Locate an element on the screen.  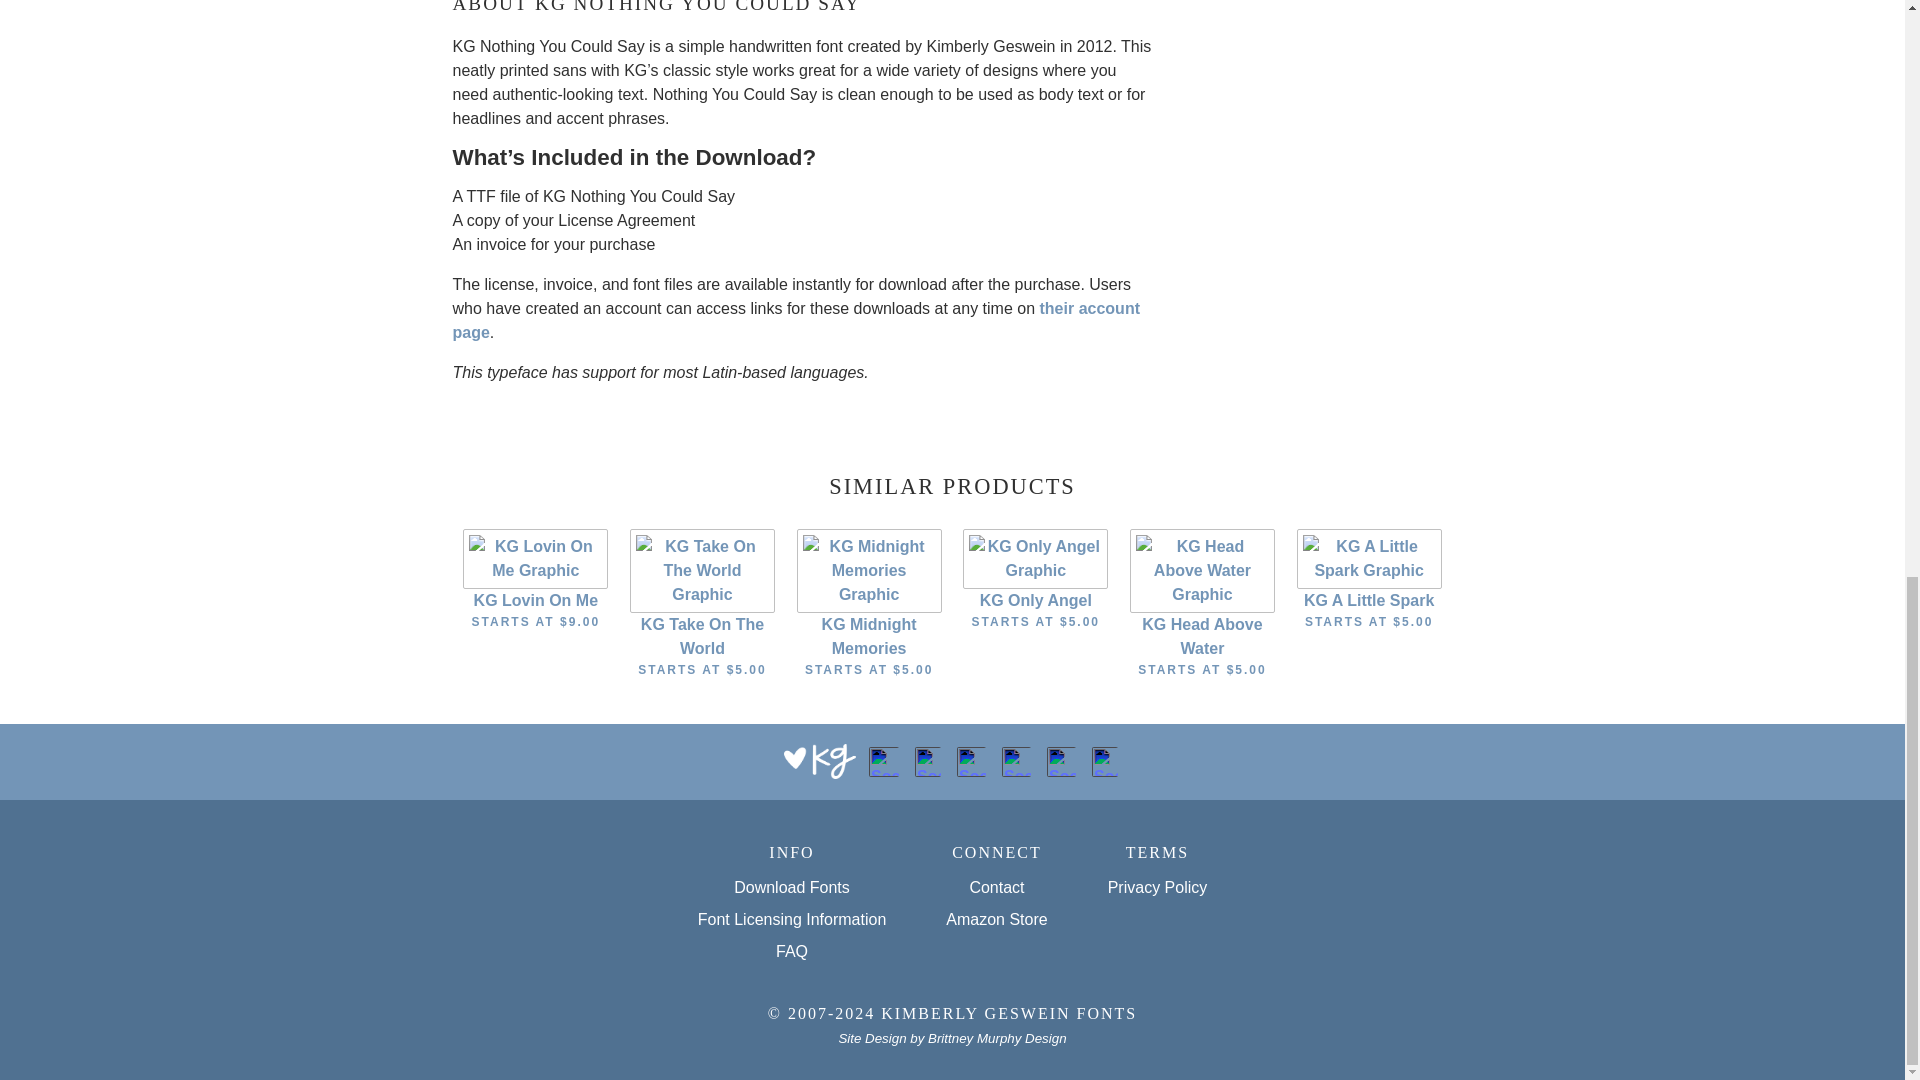
Social Icon is located at coordinates (884, 762).